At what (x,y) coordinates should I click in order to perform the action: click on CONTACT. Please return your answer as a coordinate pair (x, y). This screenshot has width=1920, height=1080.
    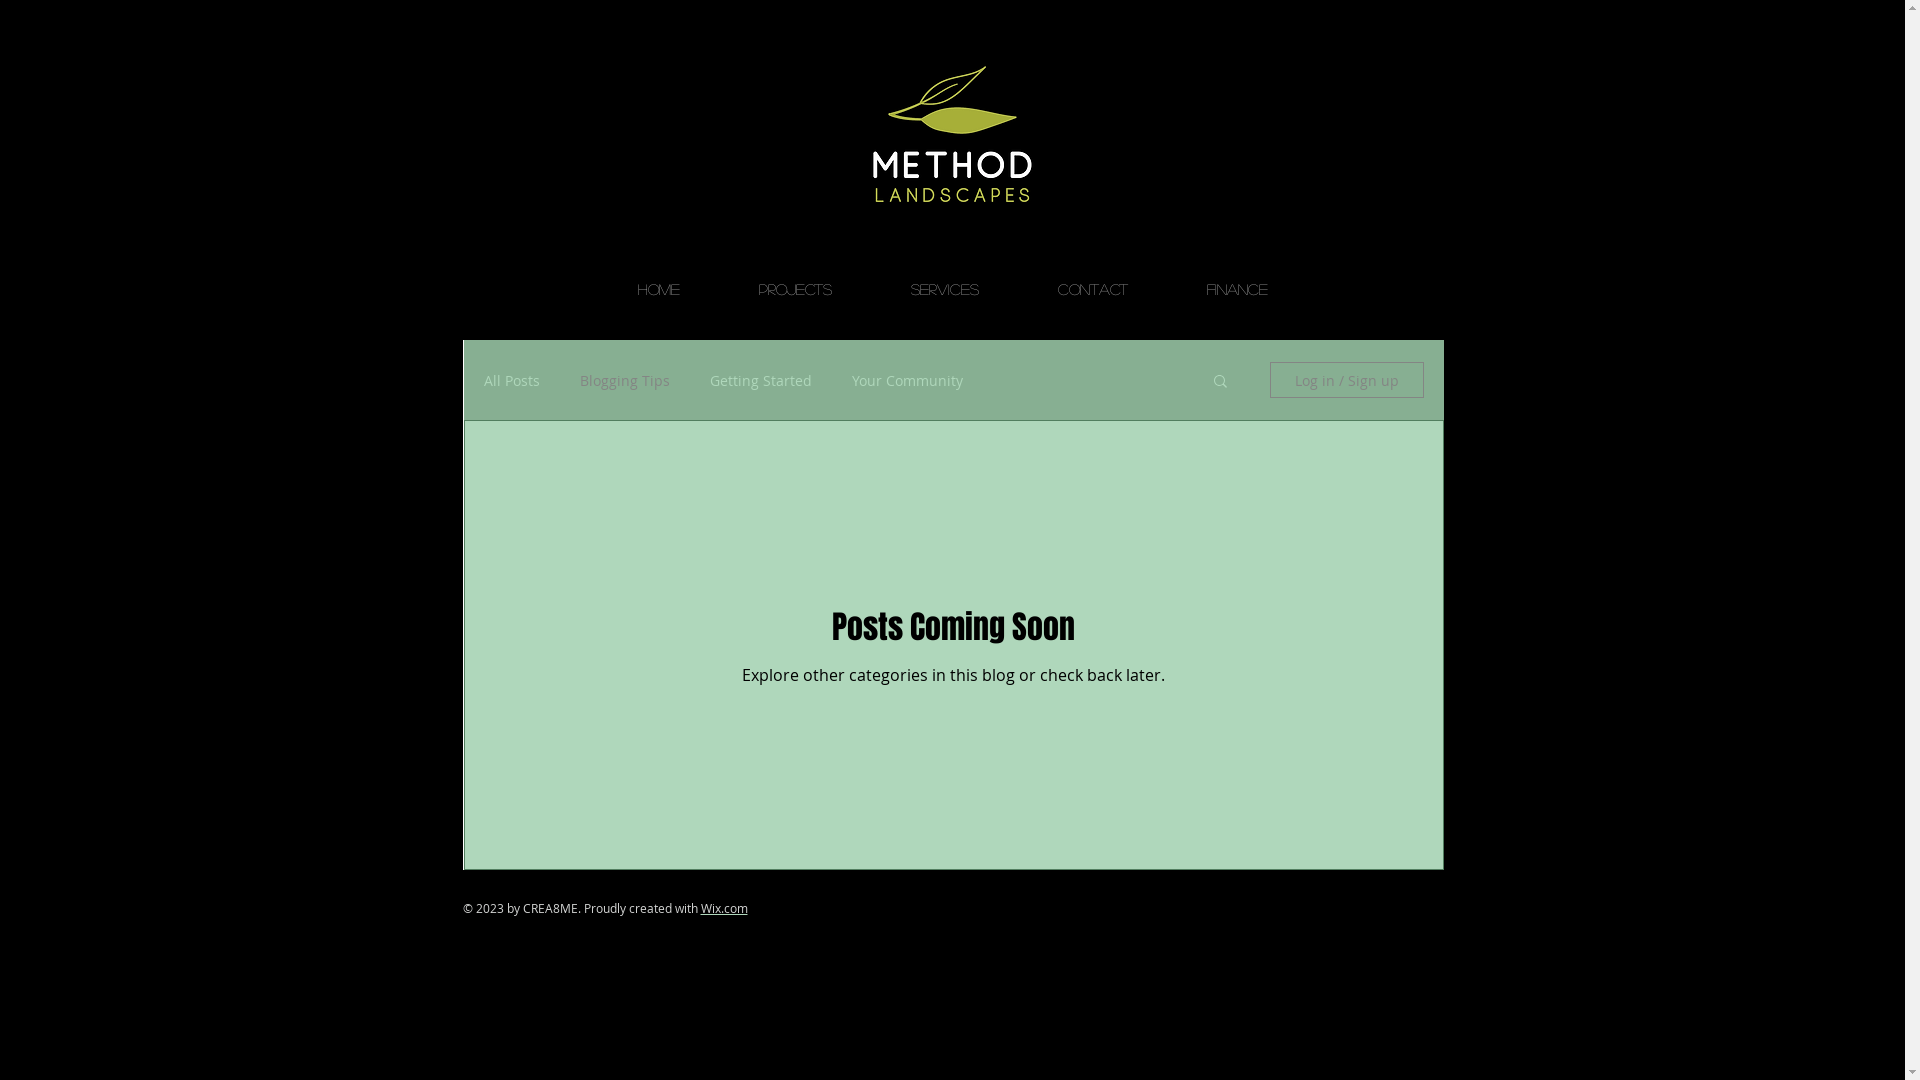
    Looking at the image, I should click on (1092, 289).